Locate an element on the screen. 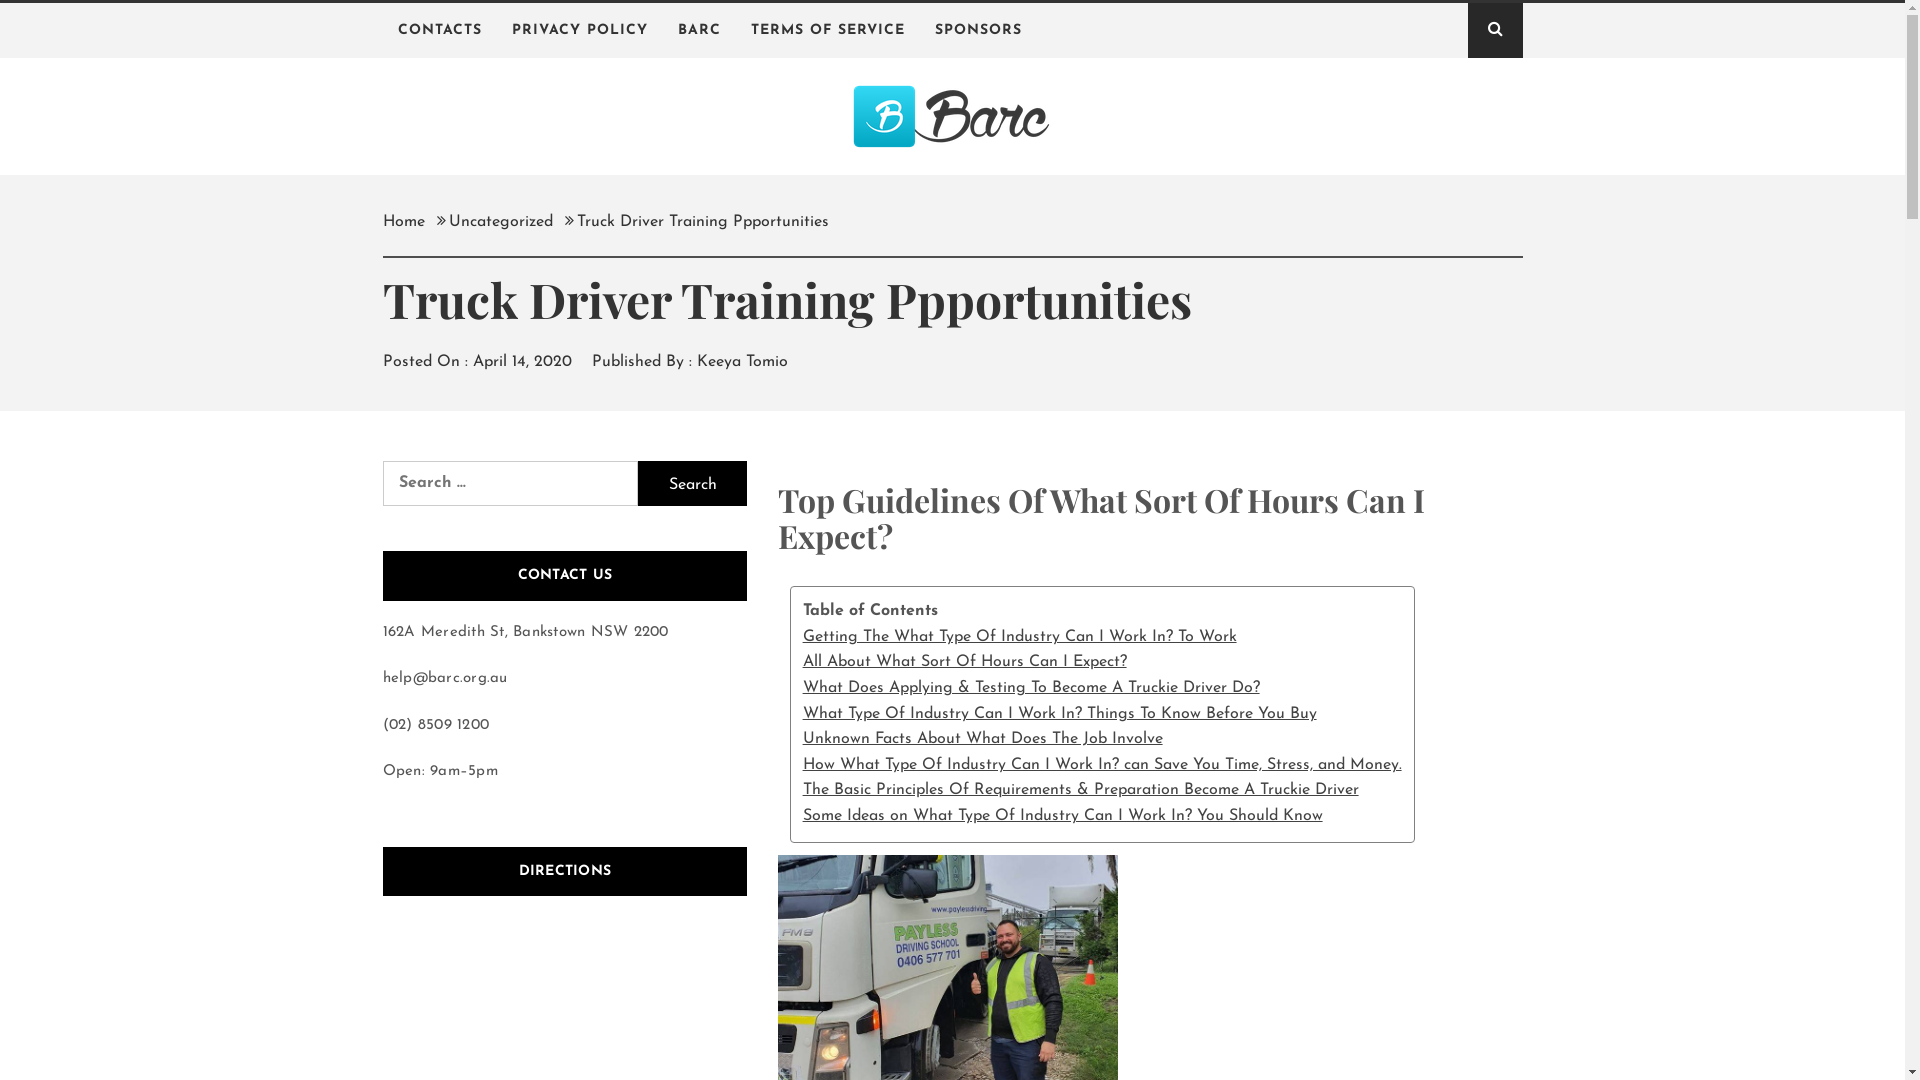 Image resolution: width=1920 pixels, height=1080 pixels. BARC is located at coordinates (698, 30).